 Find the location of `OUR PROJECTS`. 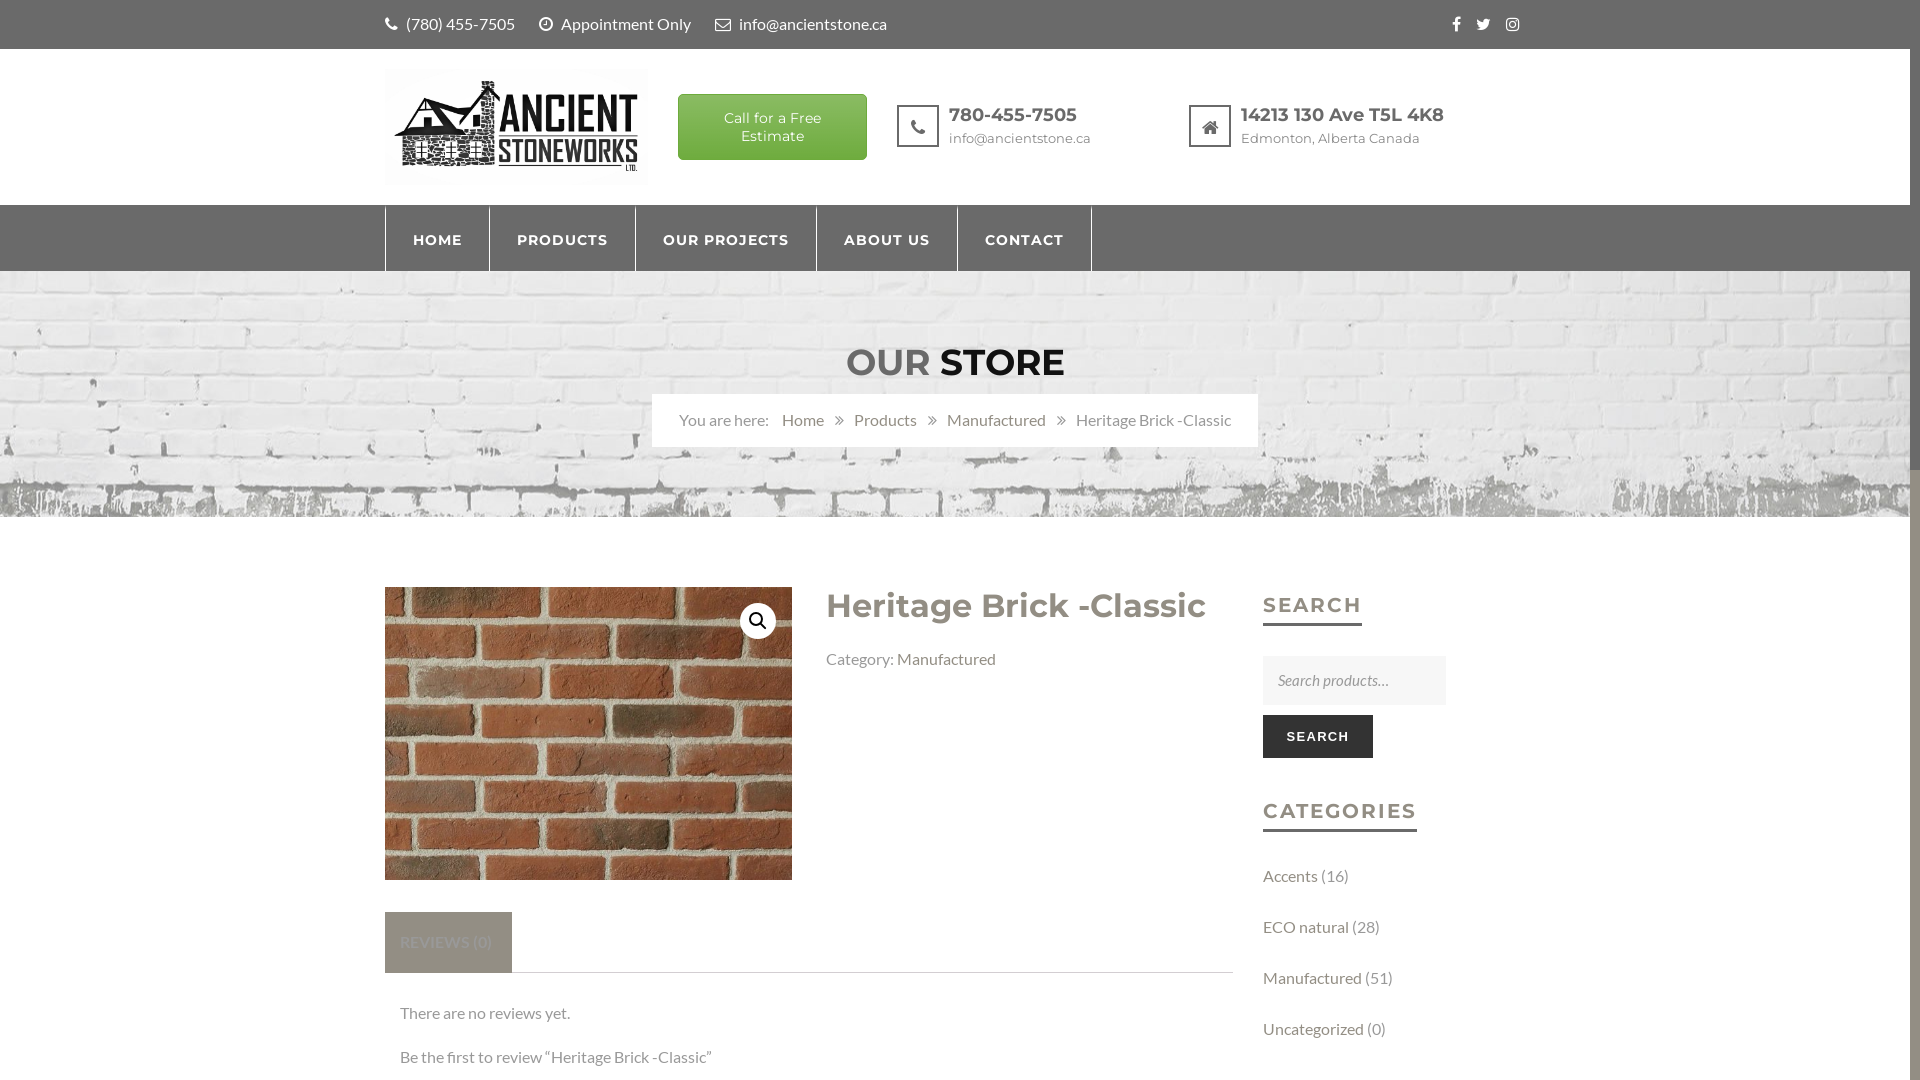

OUR PROJECTS is located at coordinates (726, 238).